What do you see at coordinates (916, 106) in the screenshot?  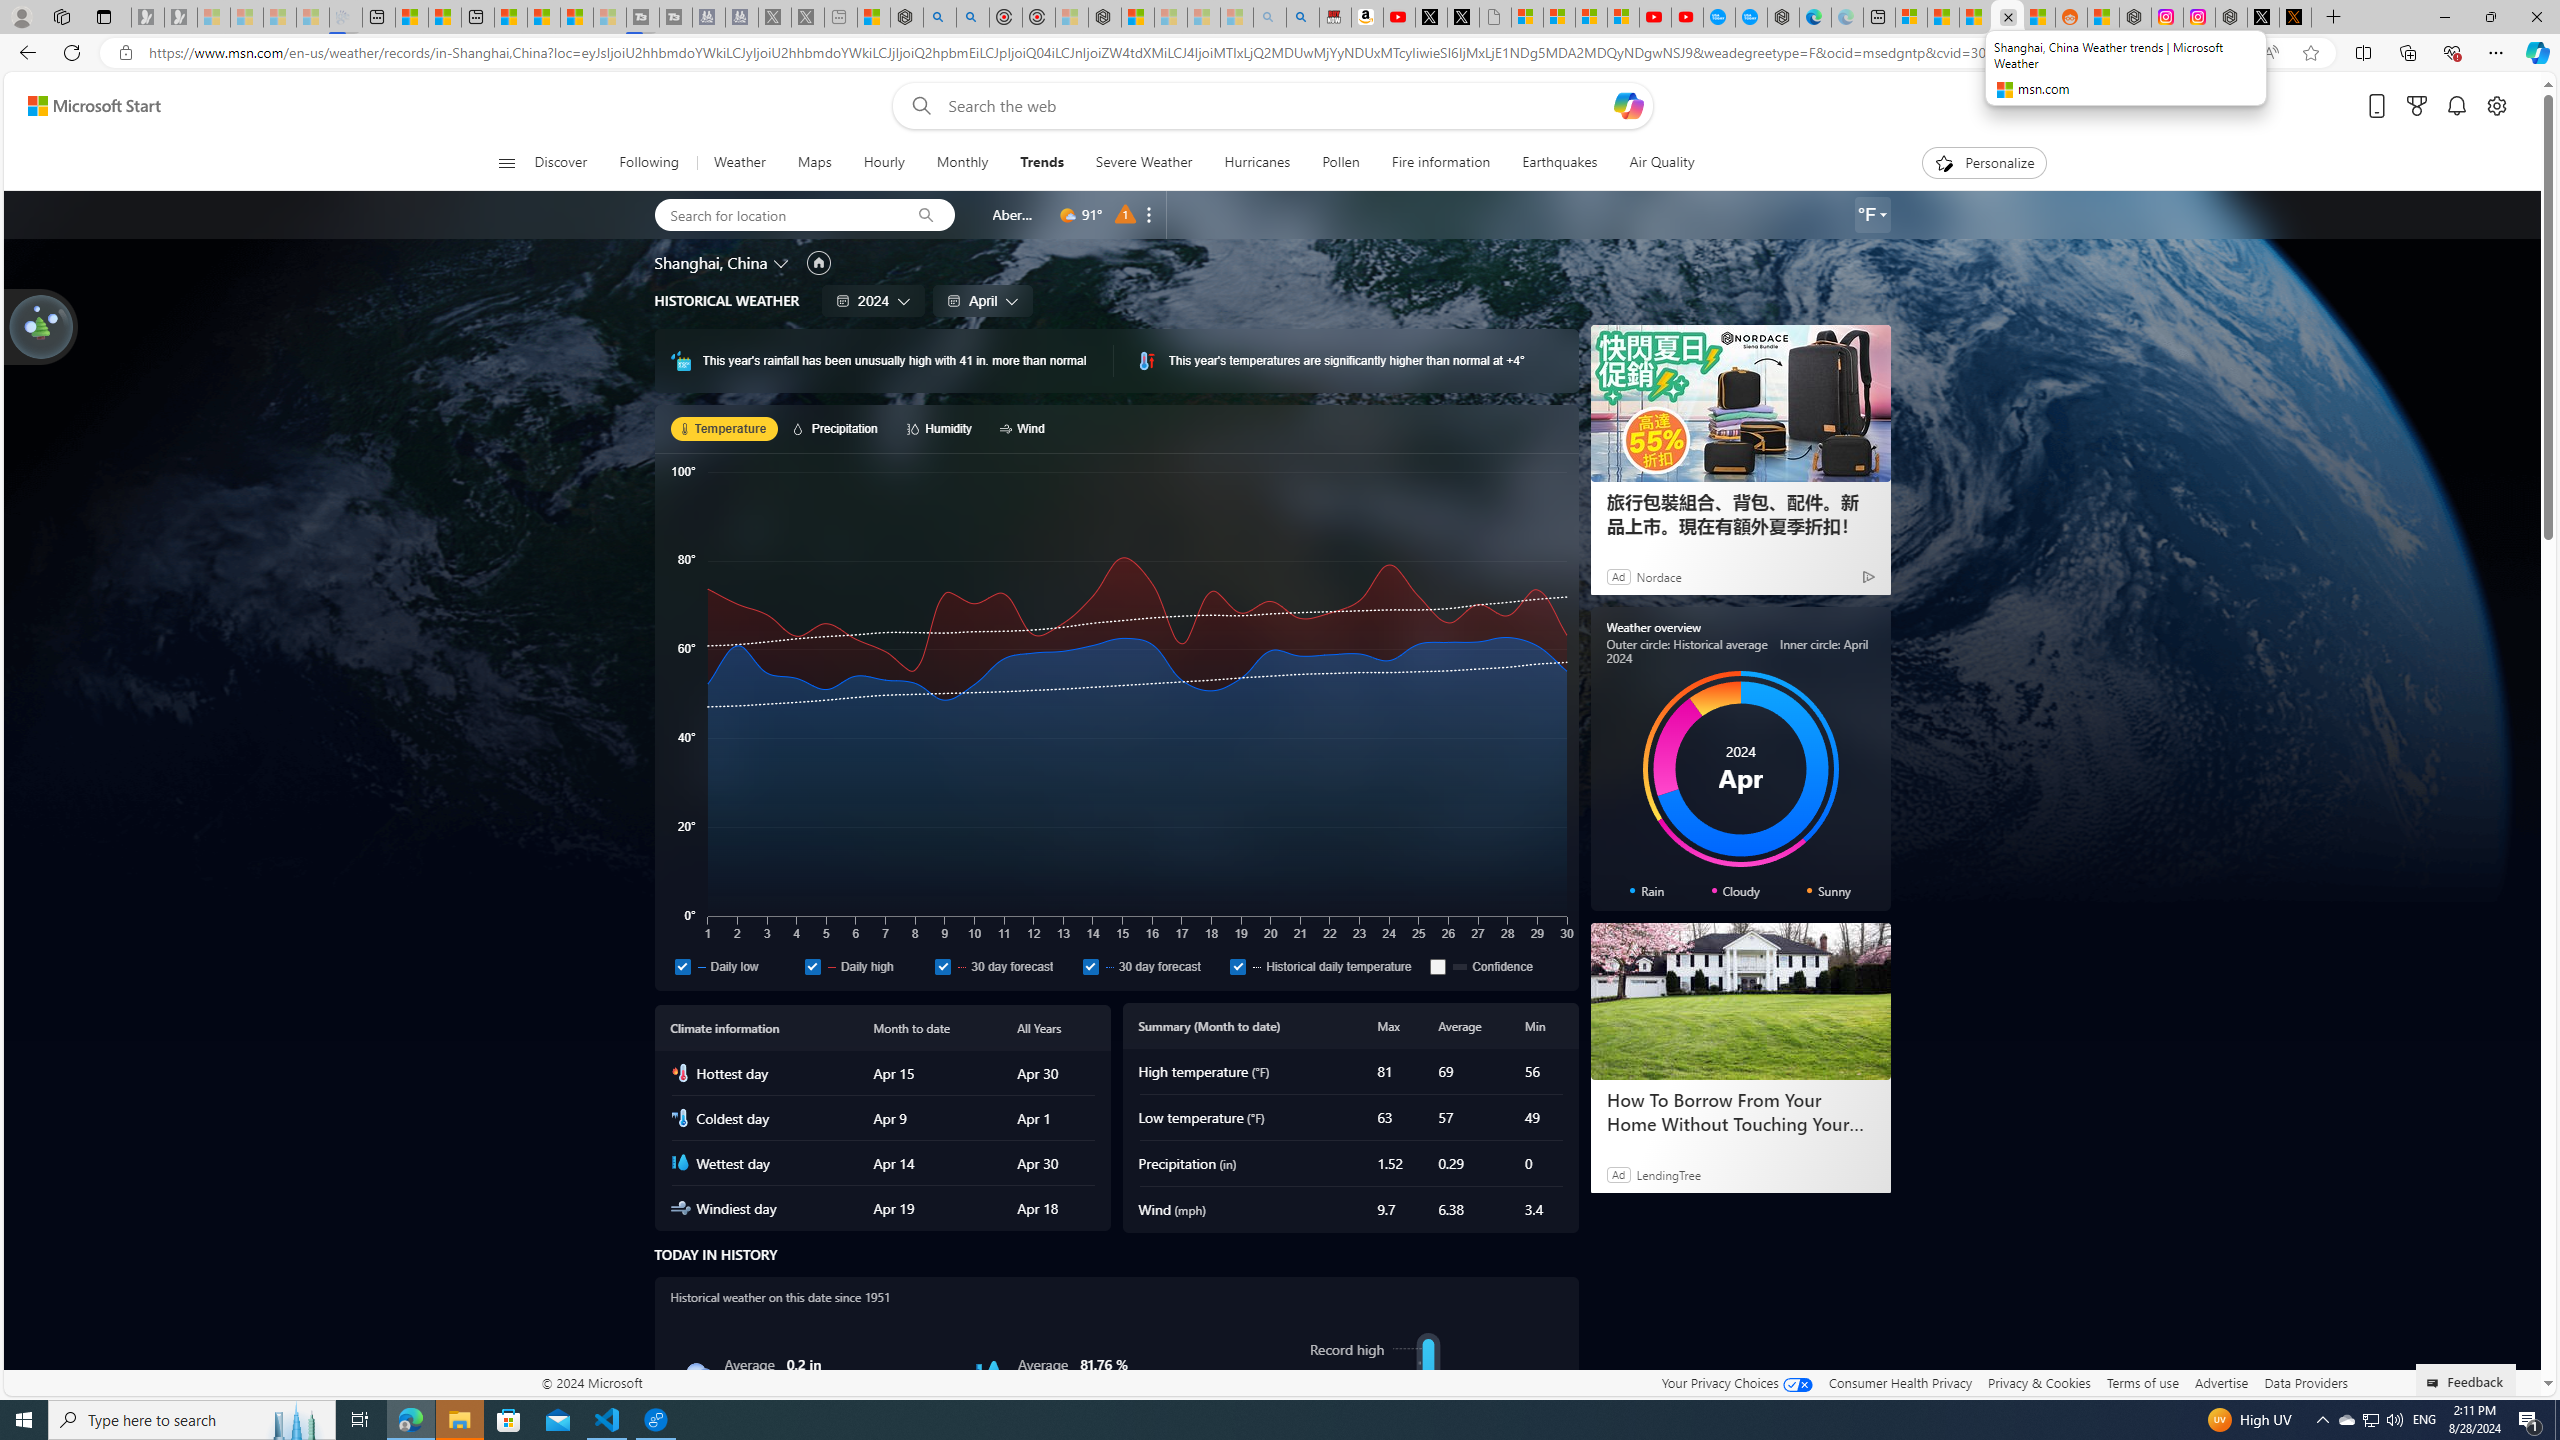 I see `Web search` at bounding box center [916, 106].